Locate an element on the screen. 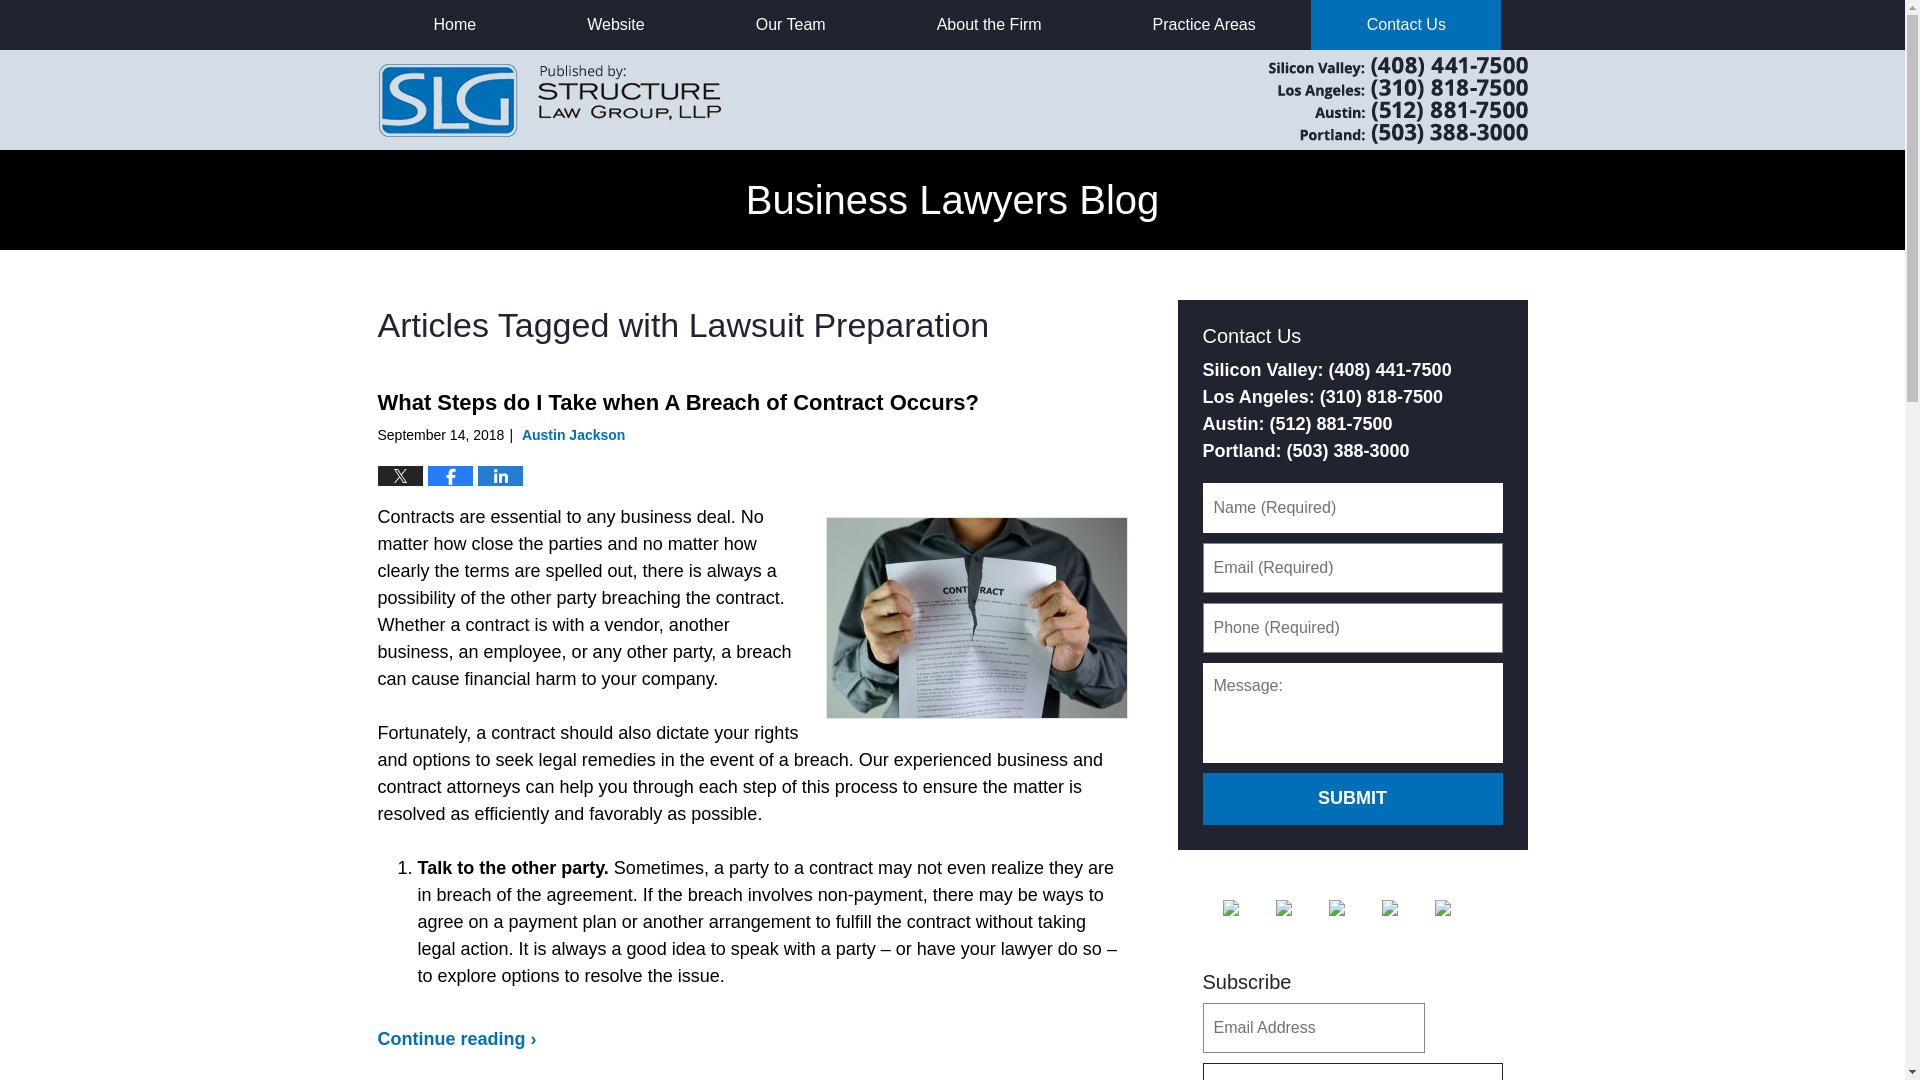 Image resolution: width=1920 pixels, height=1080 pixels. Austin Jackson is located at coordinates (574, 434).